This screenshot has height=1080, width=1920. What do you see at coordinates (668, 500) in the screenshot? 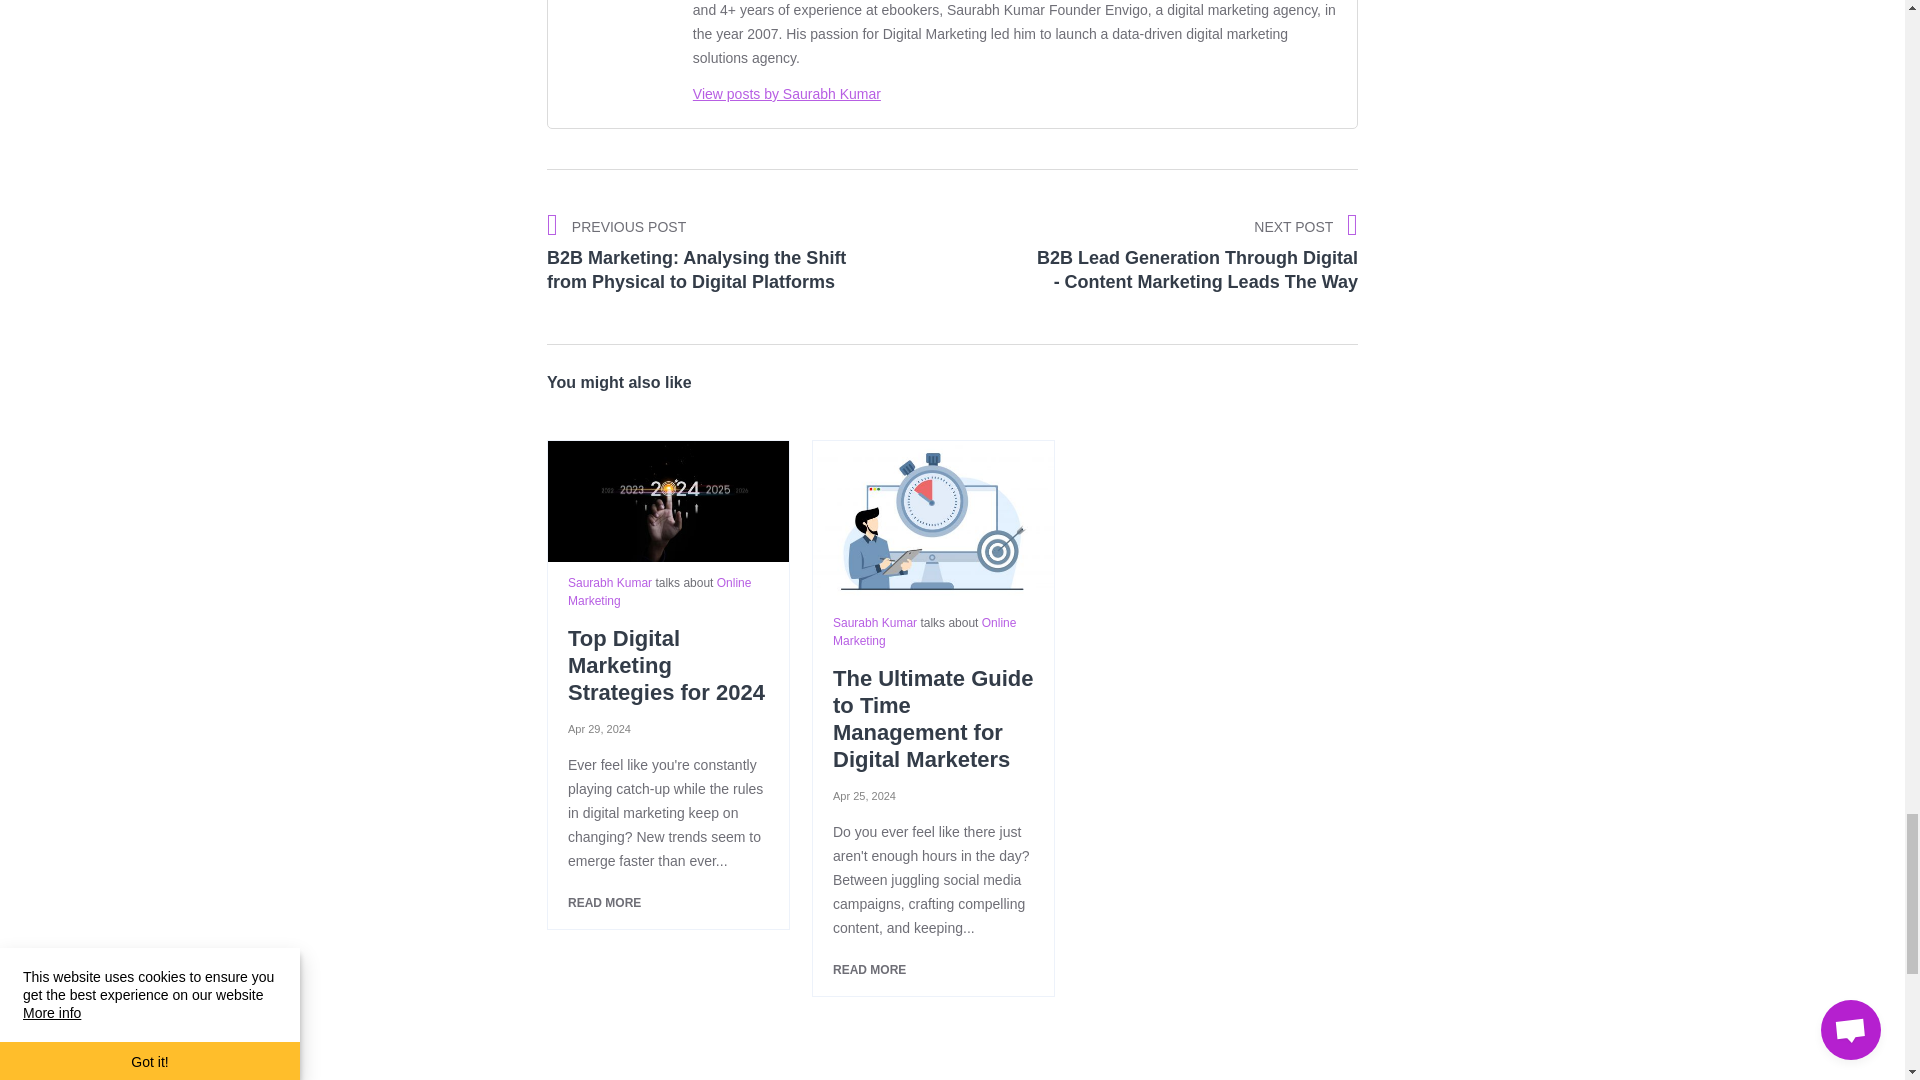
I see `Top Digital Marketing Strategies for 2024` at bounding box center [668, 500].